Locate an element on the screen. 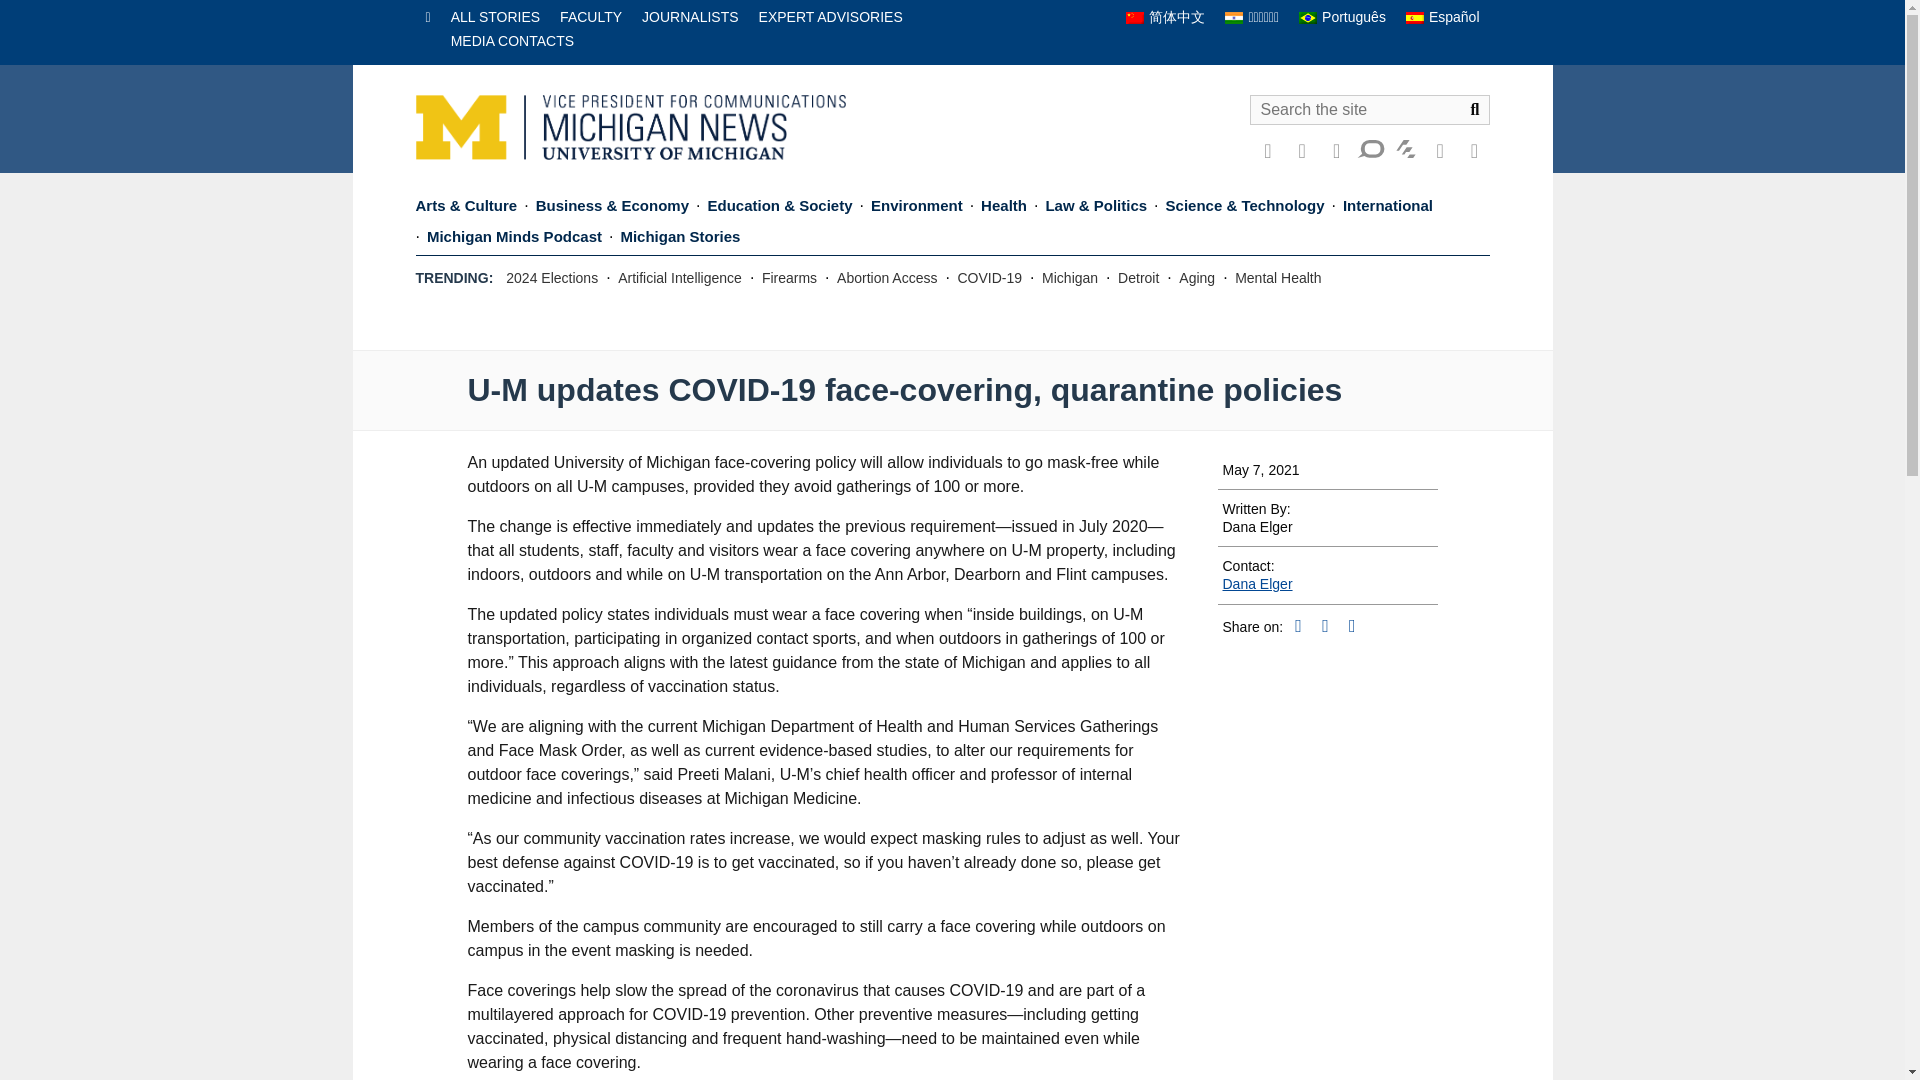 Image resolution: width=1920 pixels, height=1080 pixels. FACULTY is located at coordinates (591, 16).